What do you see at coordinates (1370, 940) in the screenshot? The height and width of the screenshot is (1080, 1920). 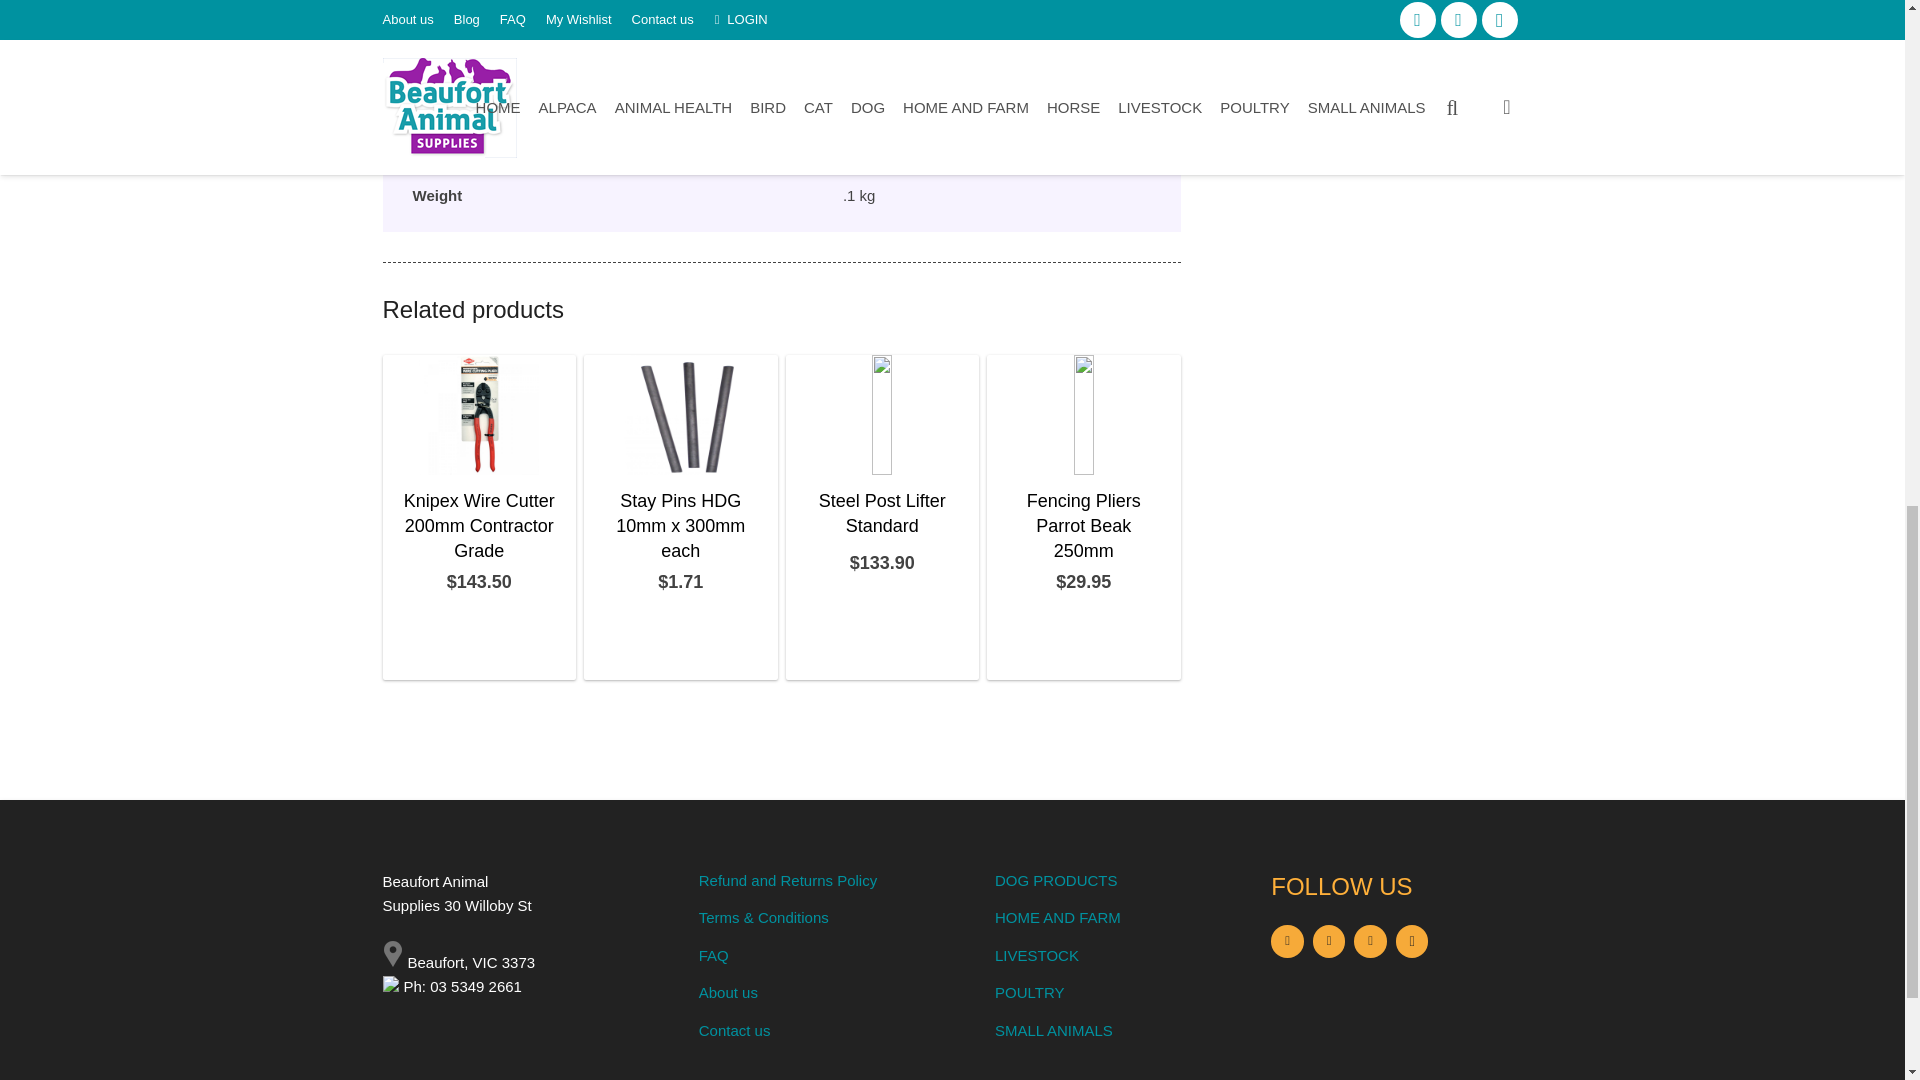 I see `Twitter` at bounding box center [1370, 940].